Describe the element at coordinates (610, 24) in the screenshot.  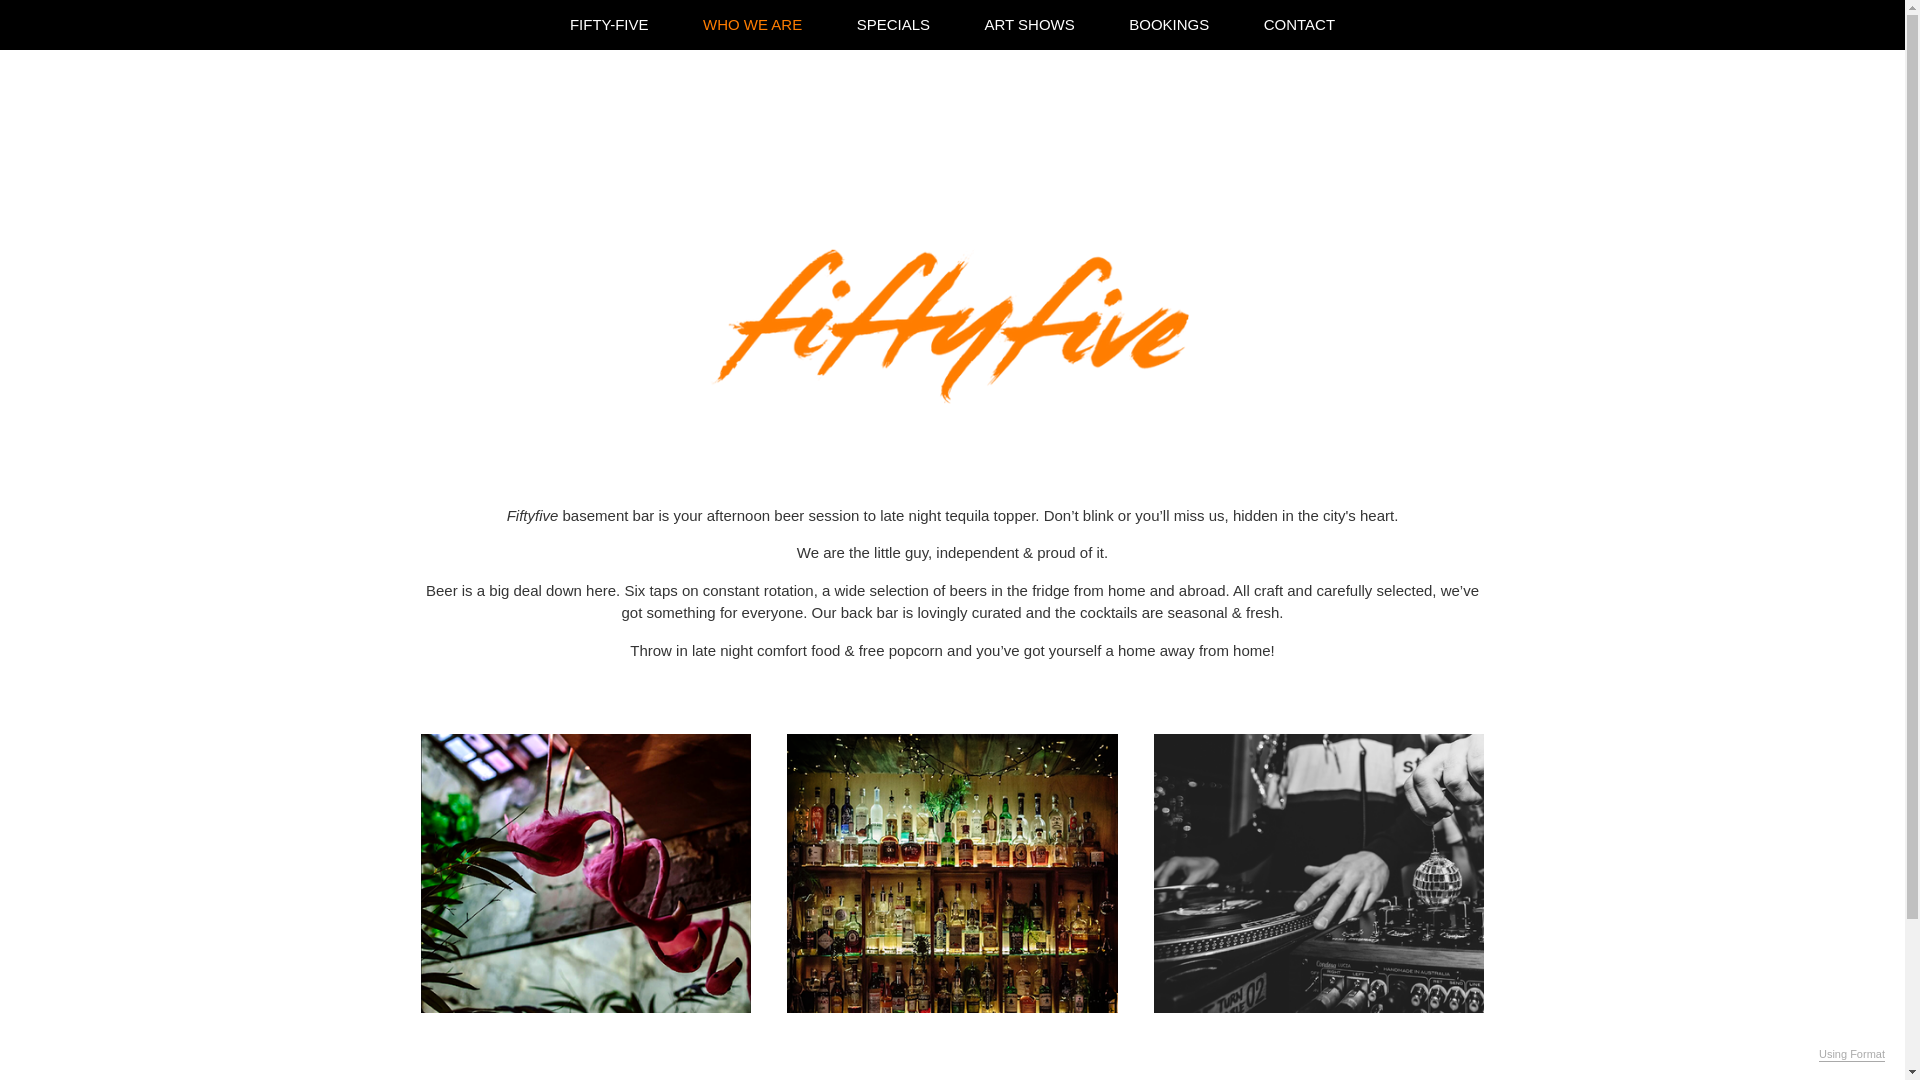
I see `FIFTY-FIVE` at that location.